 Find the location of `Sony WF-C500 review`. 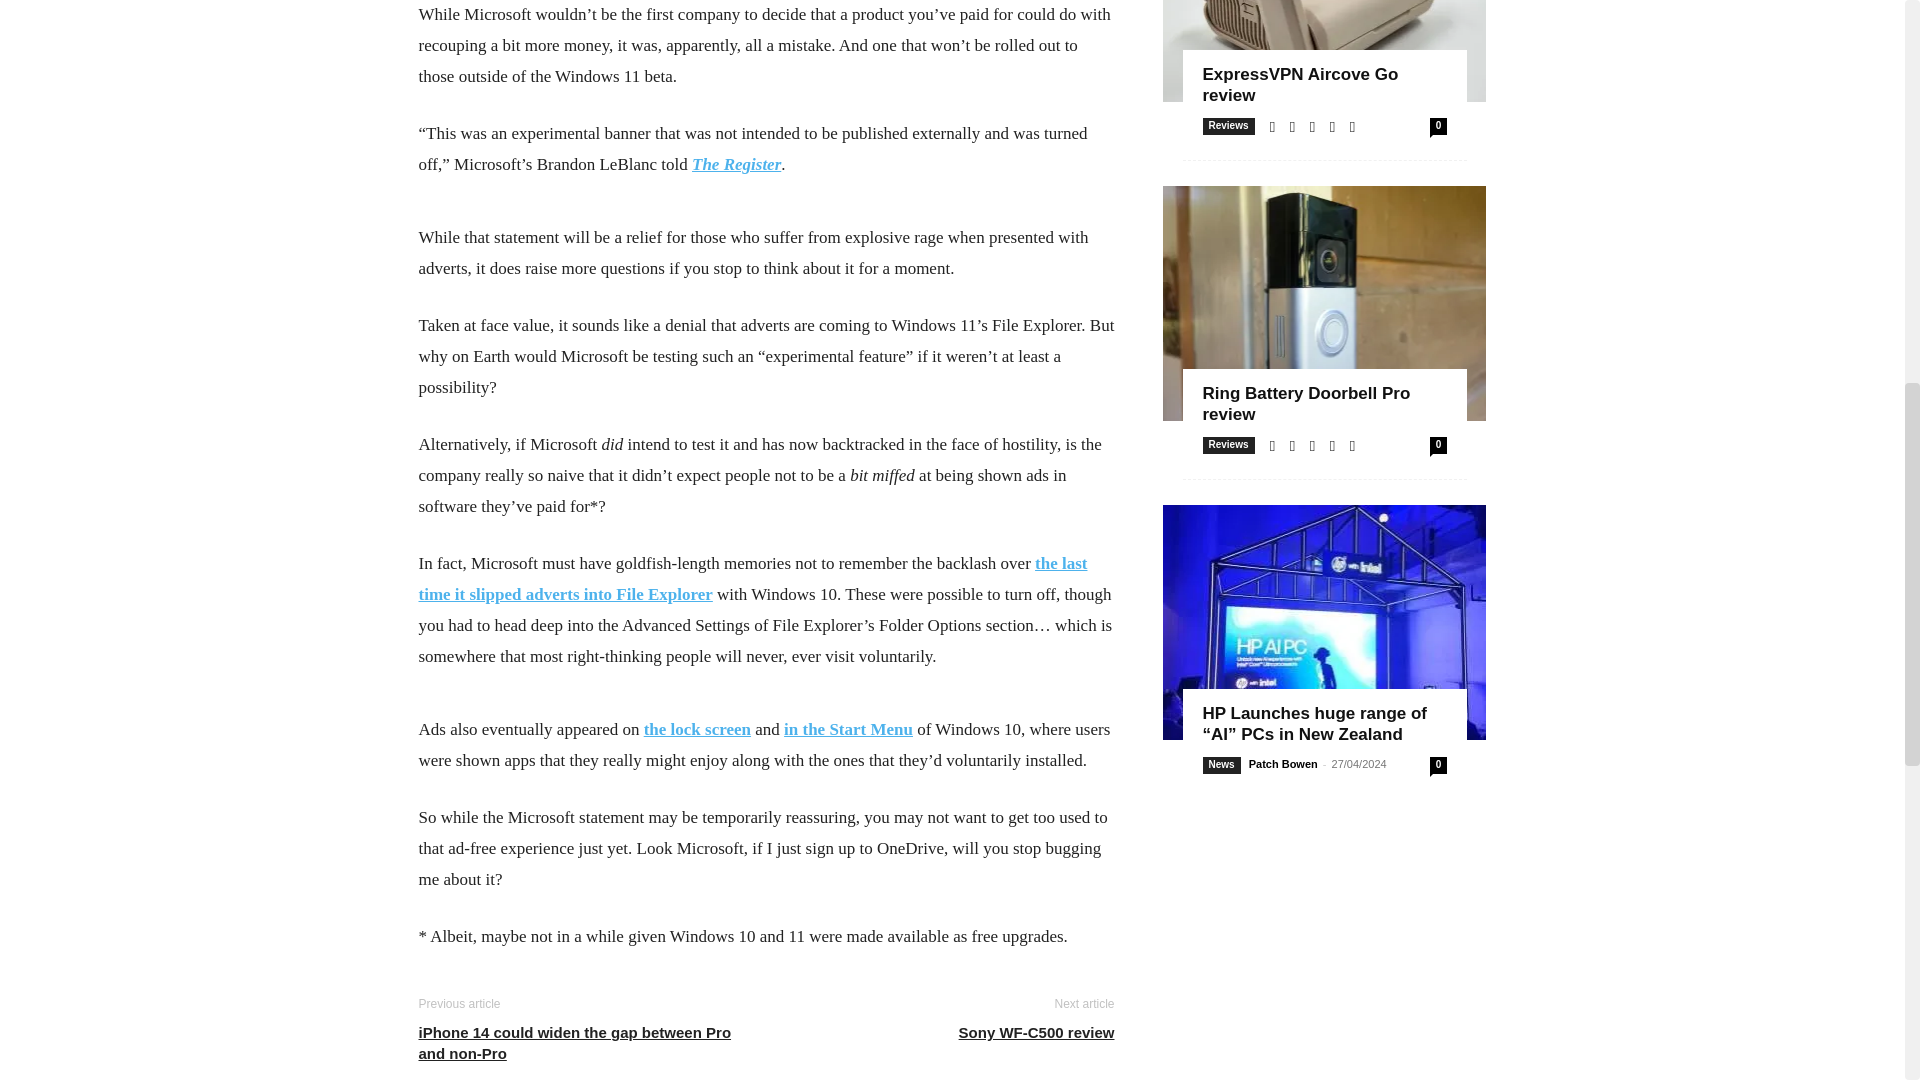

Sony WF-C500 review is located at coordinates (1036, 1032).